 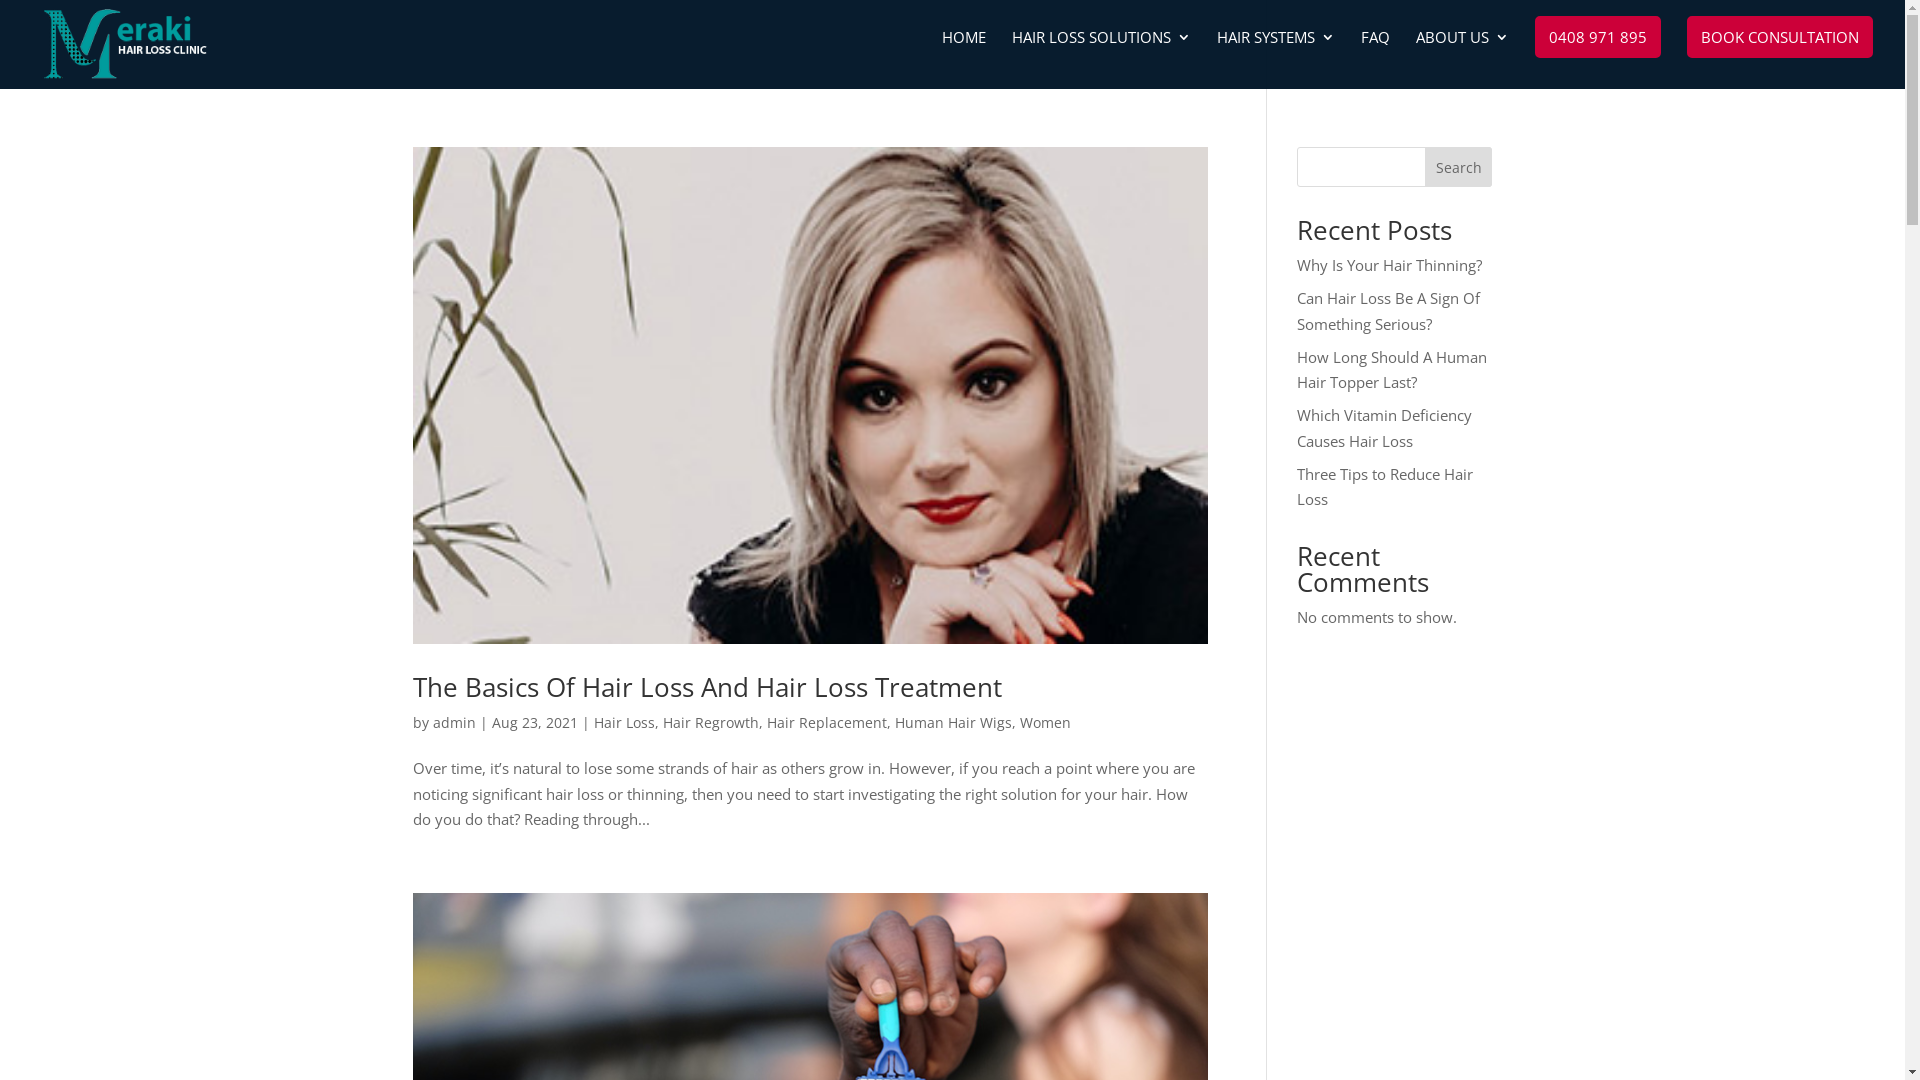 I want to click on Hair Replacement, so click(x=826, y=722).